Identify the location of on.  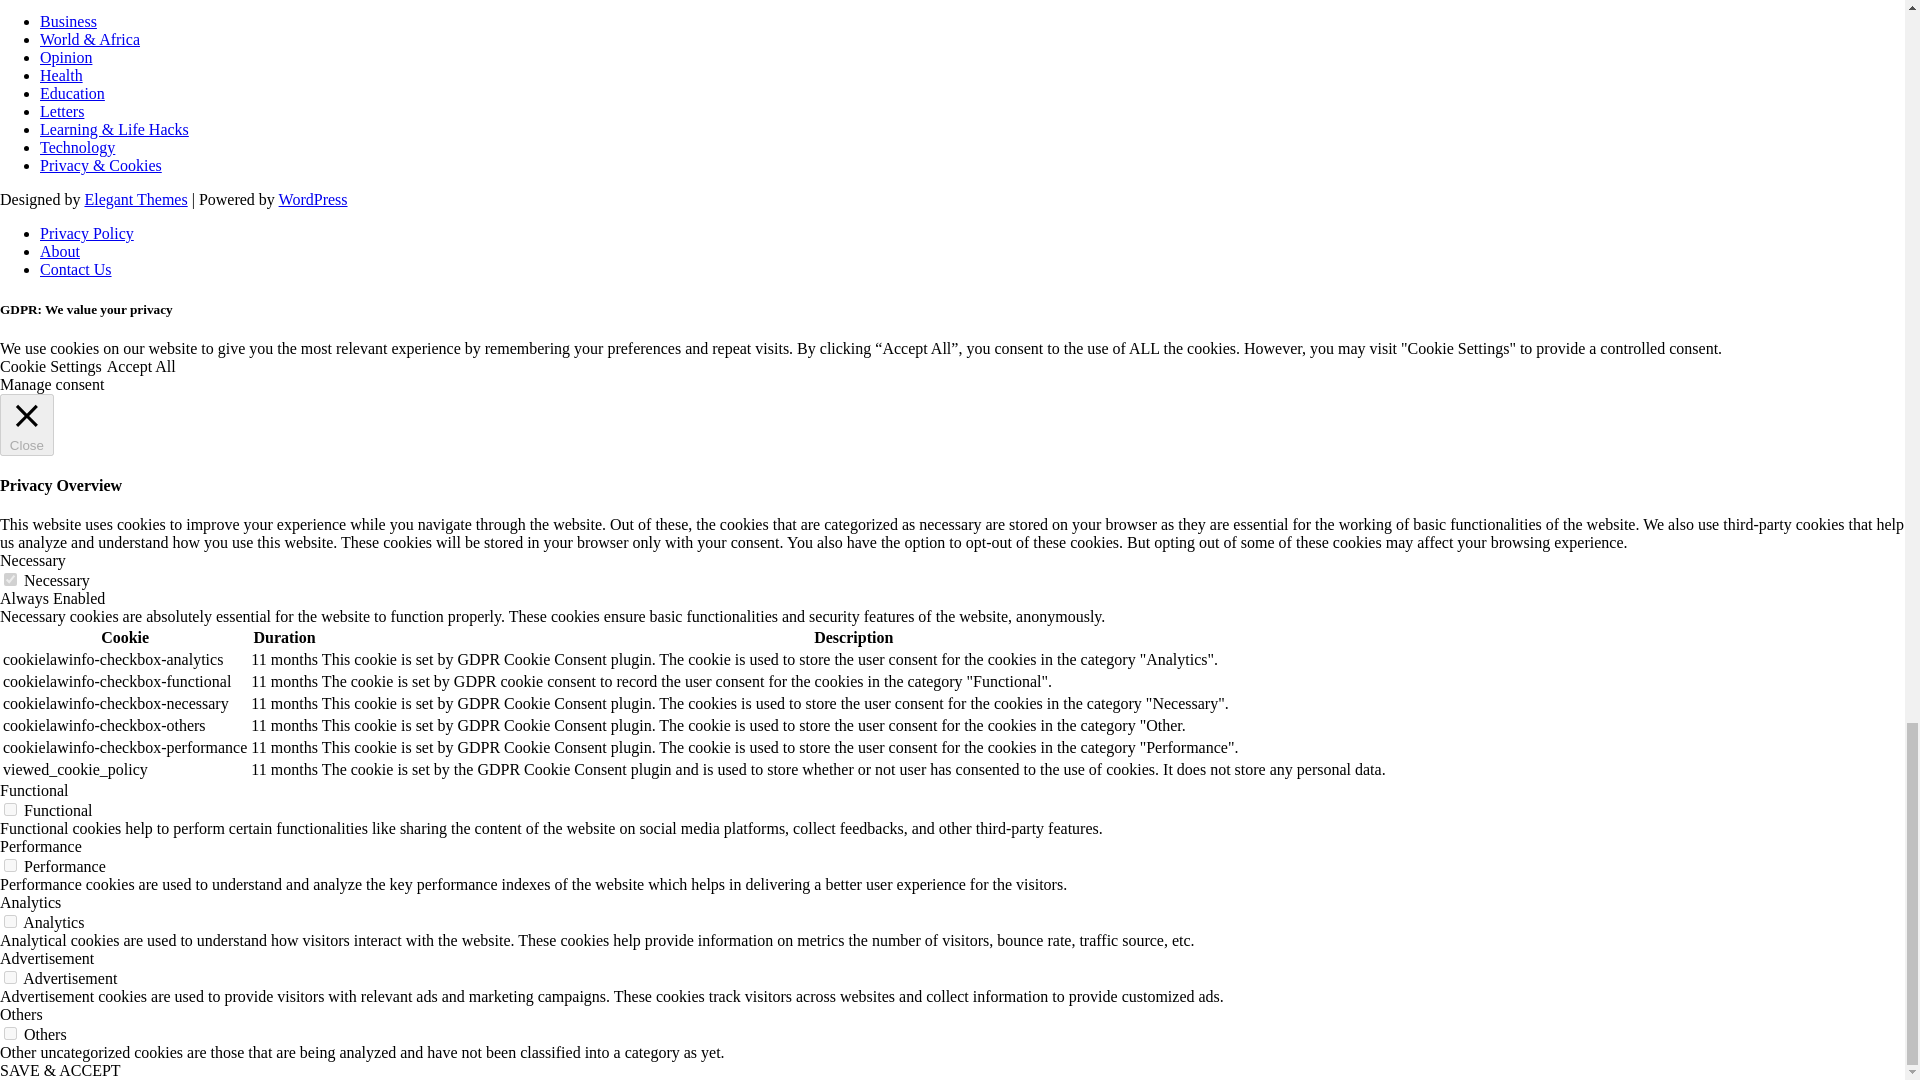
(10, 810).